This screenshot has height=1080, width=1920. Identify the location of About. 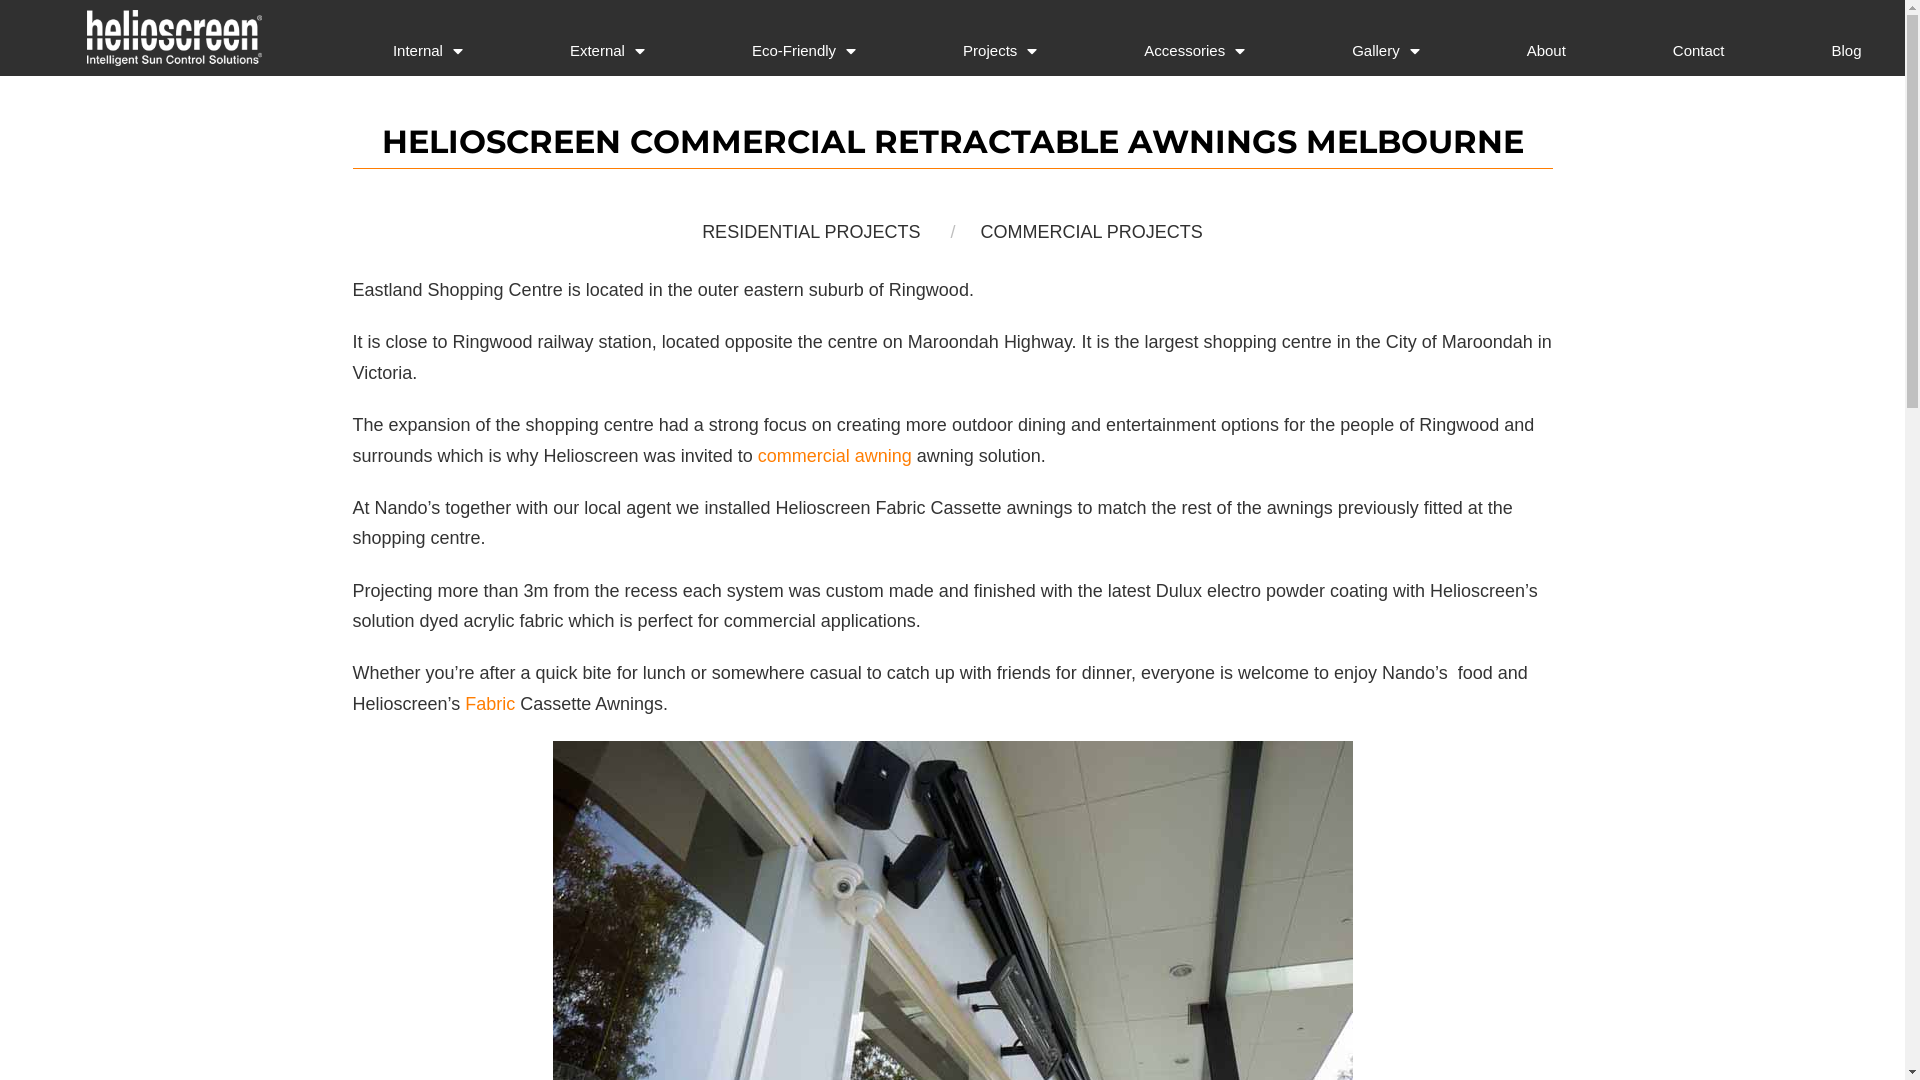
(1546, 51).